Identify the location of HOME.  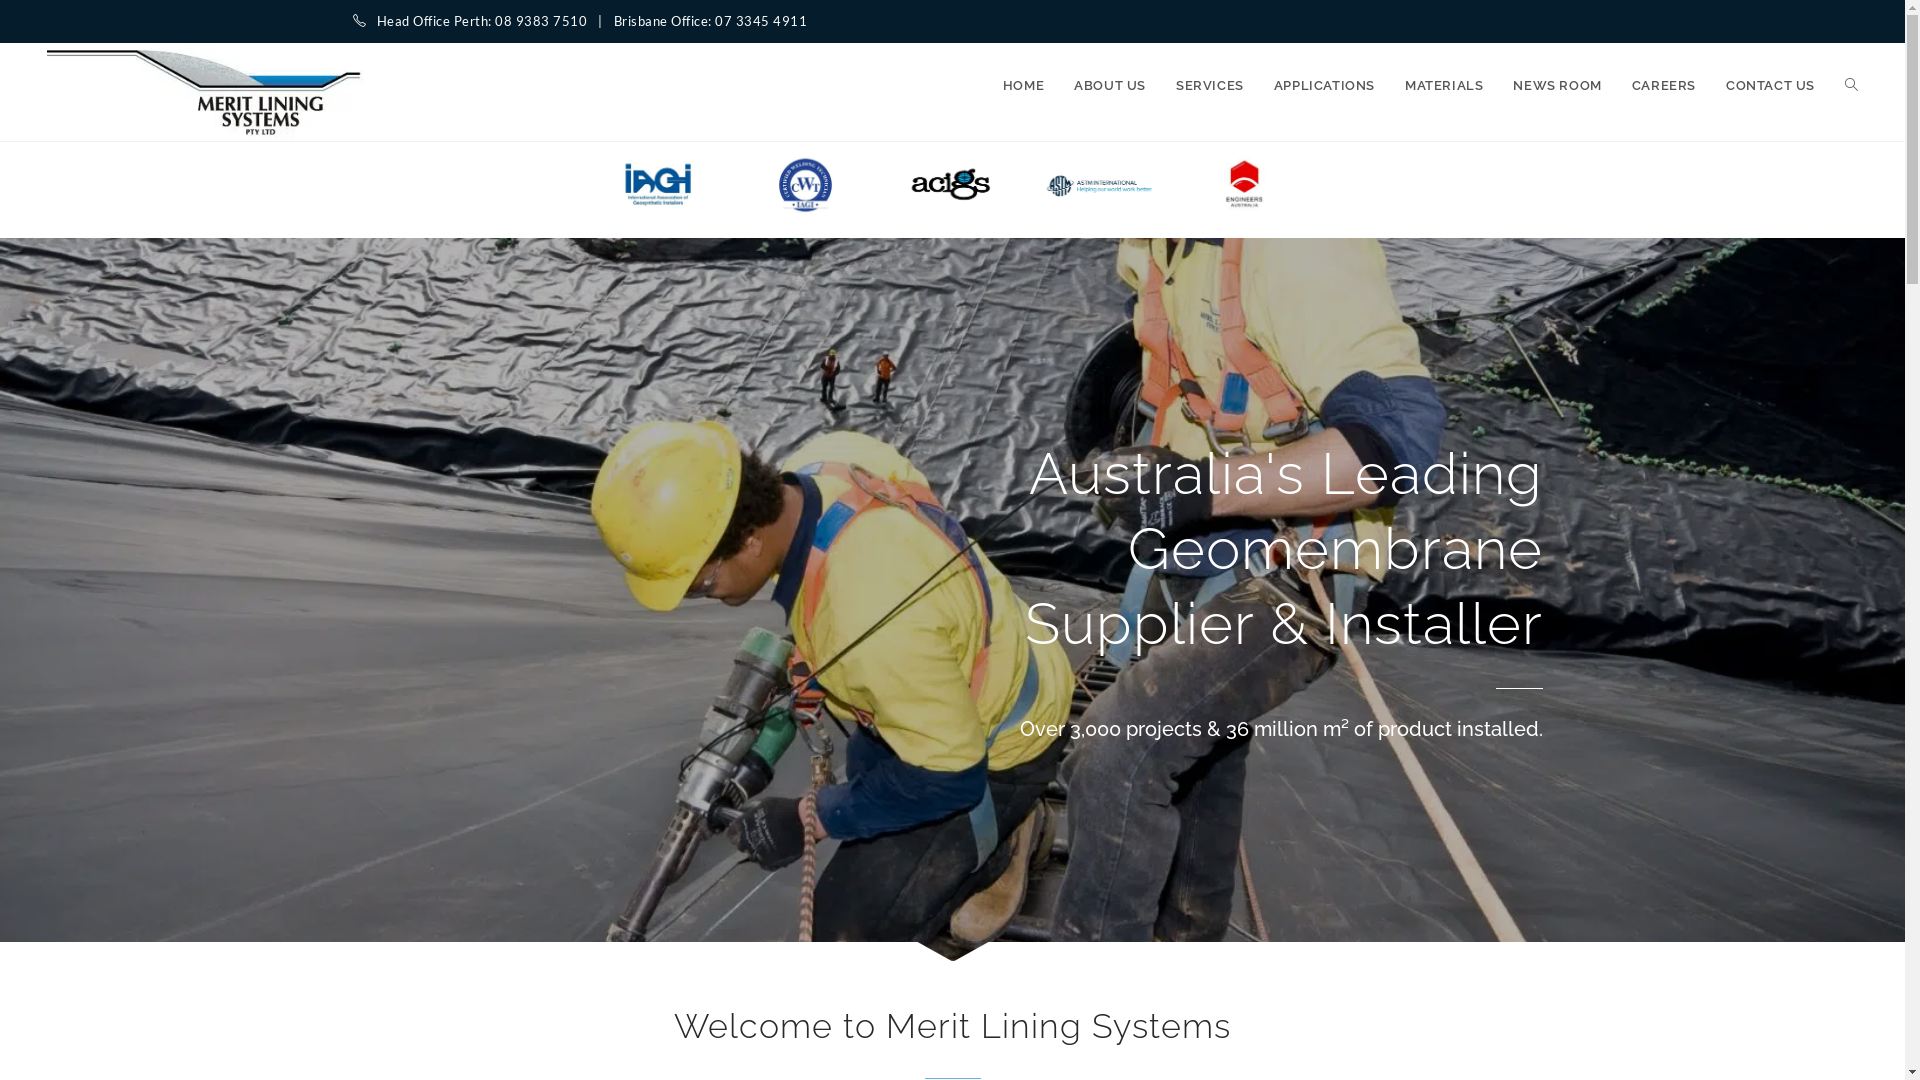
(1023, 86).